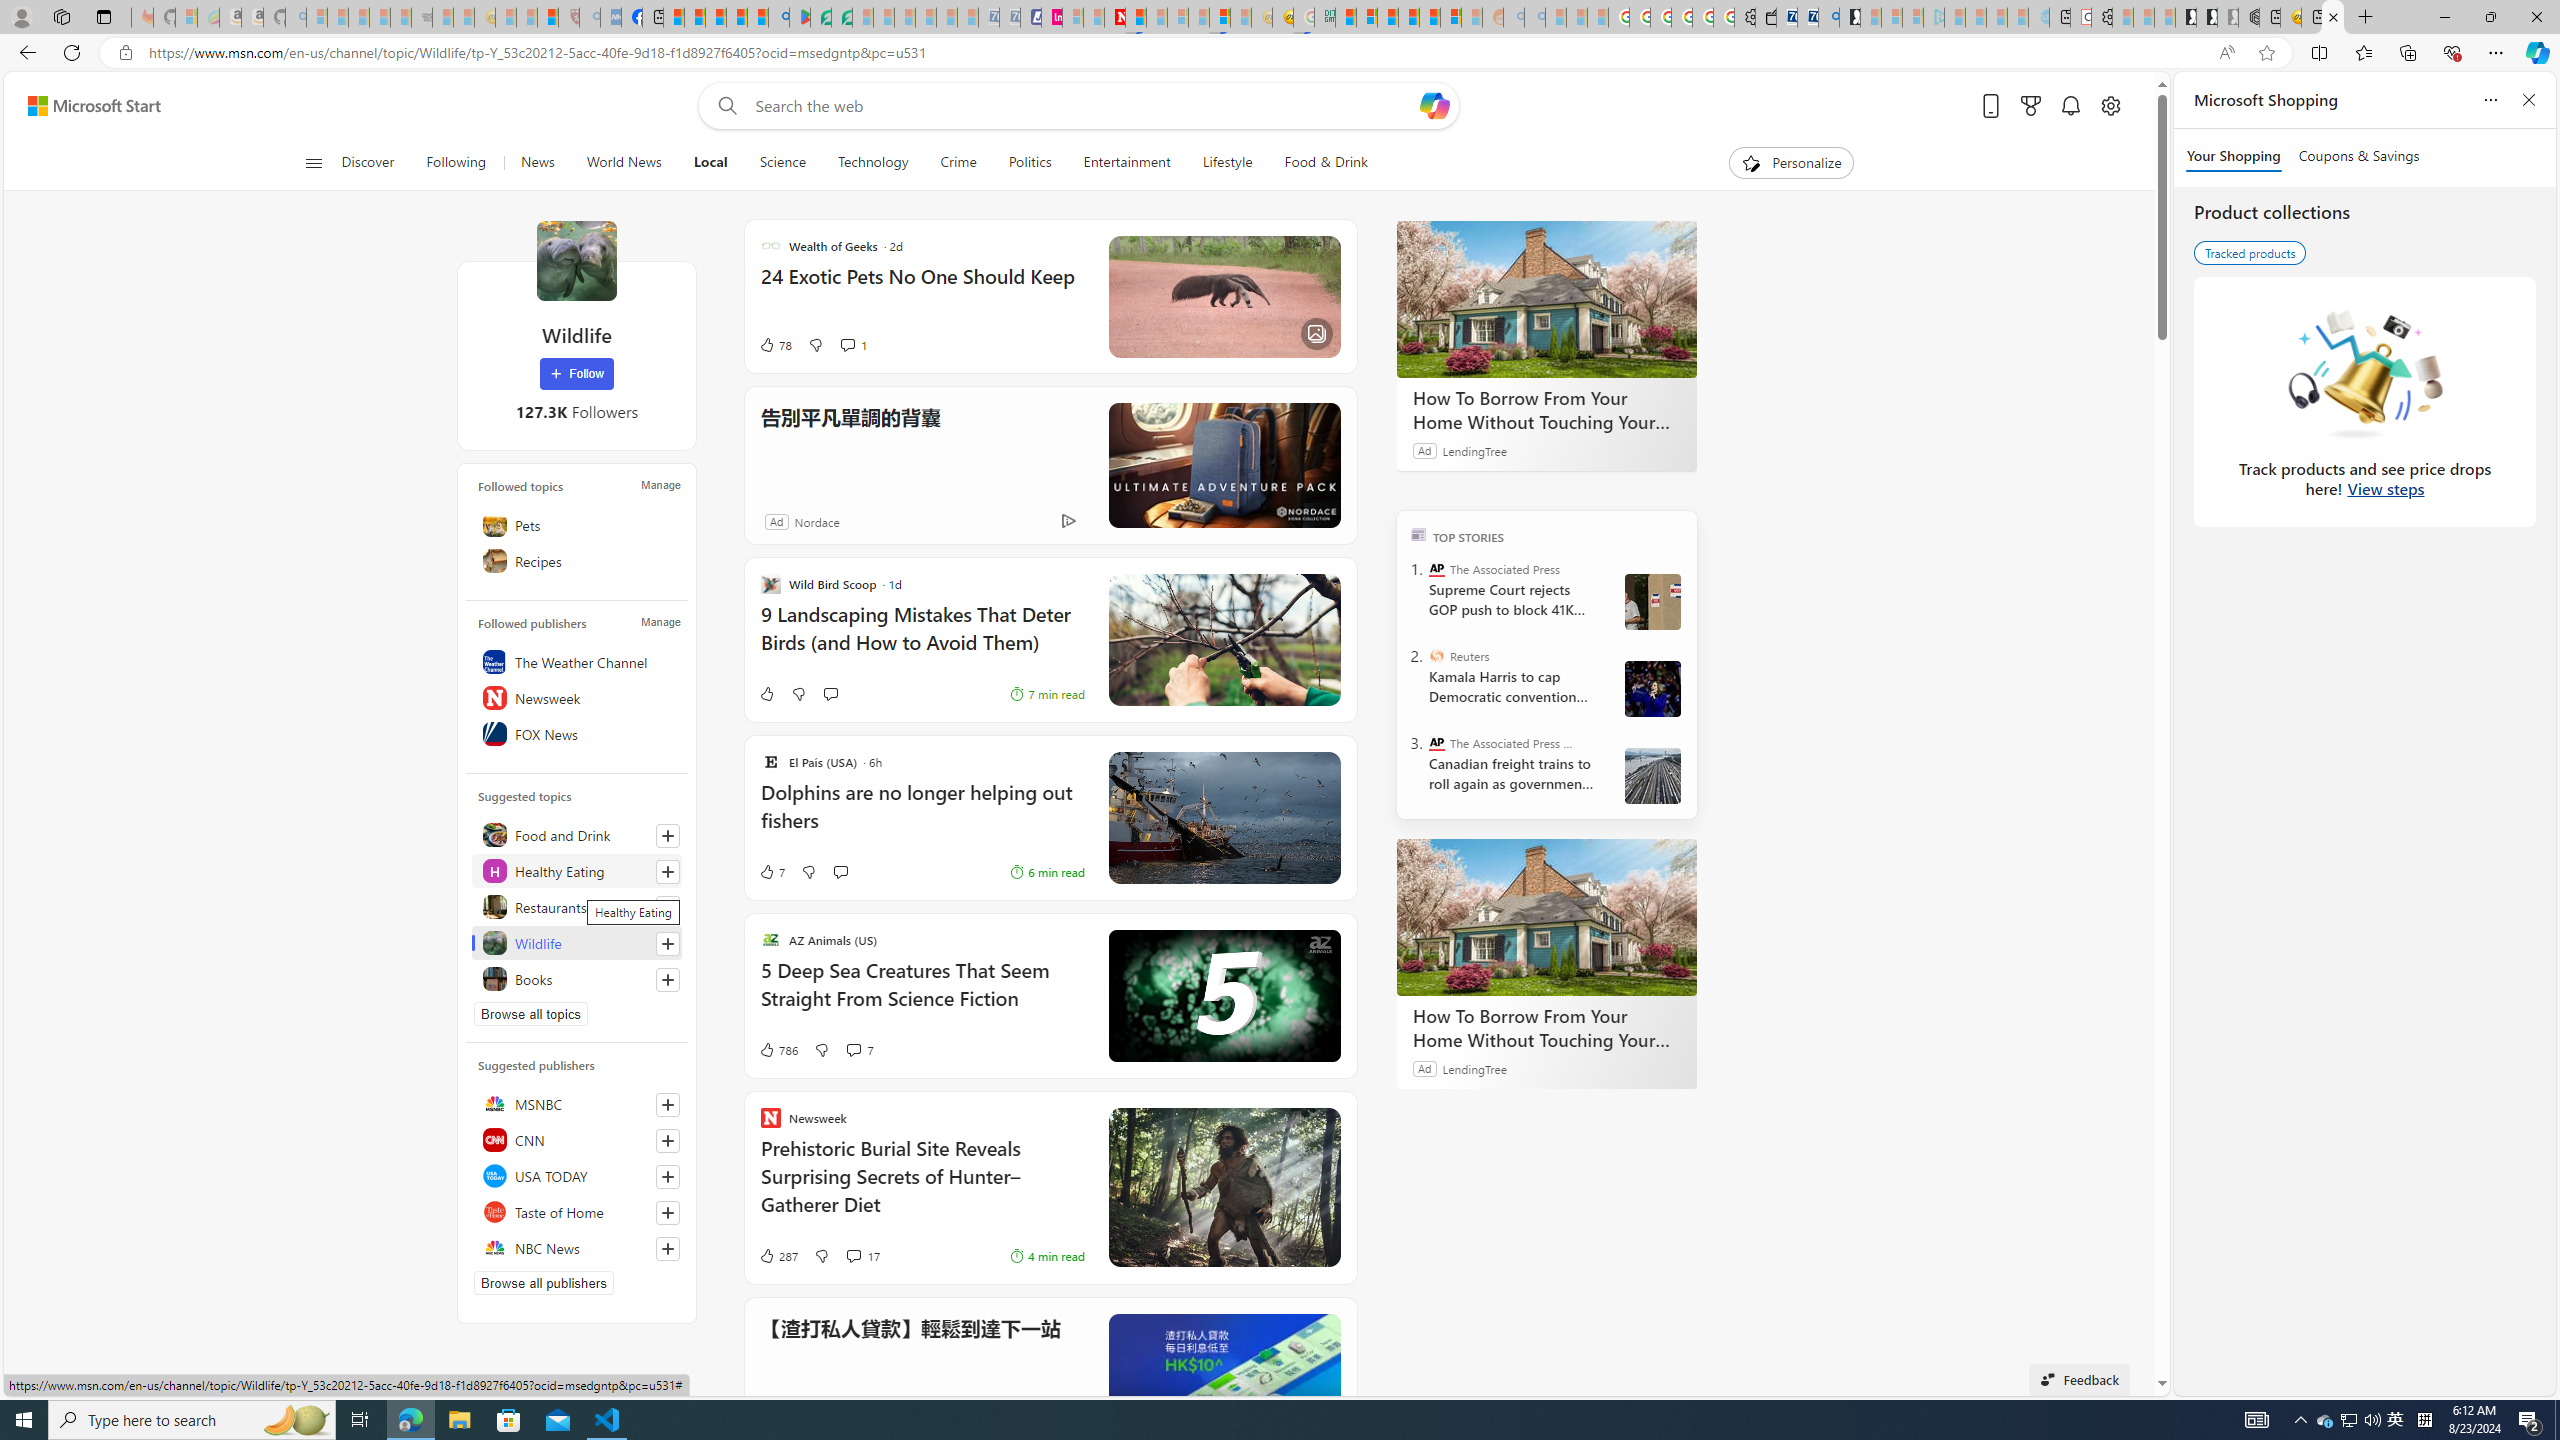  What do you see at coordinates (922, 996) in the screenshot?
I see `5 Deep Sea Creatures That Seem Straight From Science Fiction` at bounding box center [922, 996].